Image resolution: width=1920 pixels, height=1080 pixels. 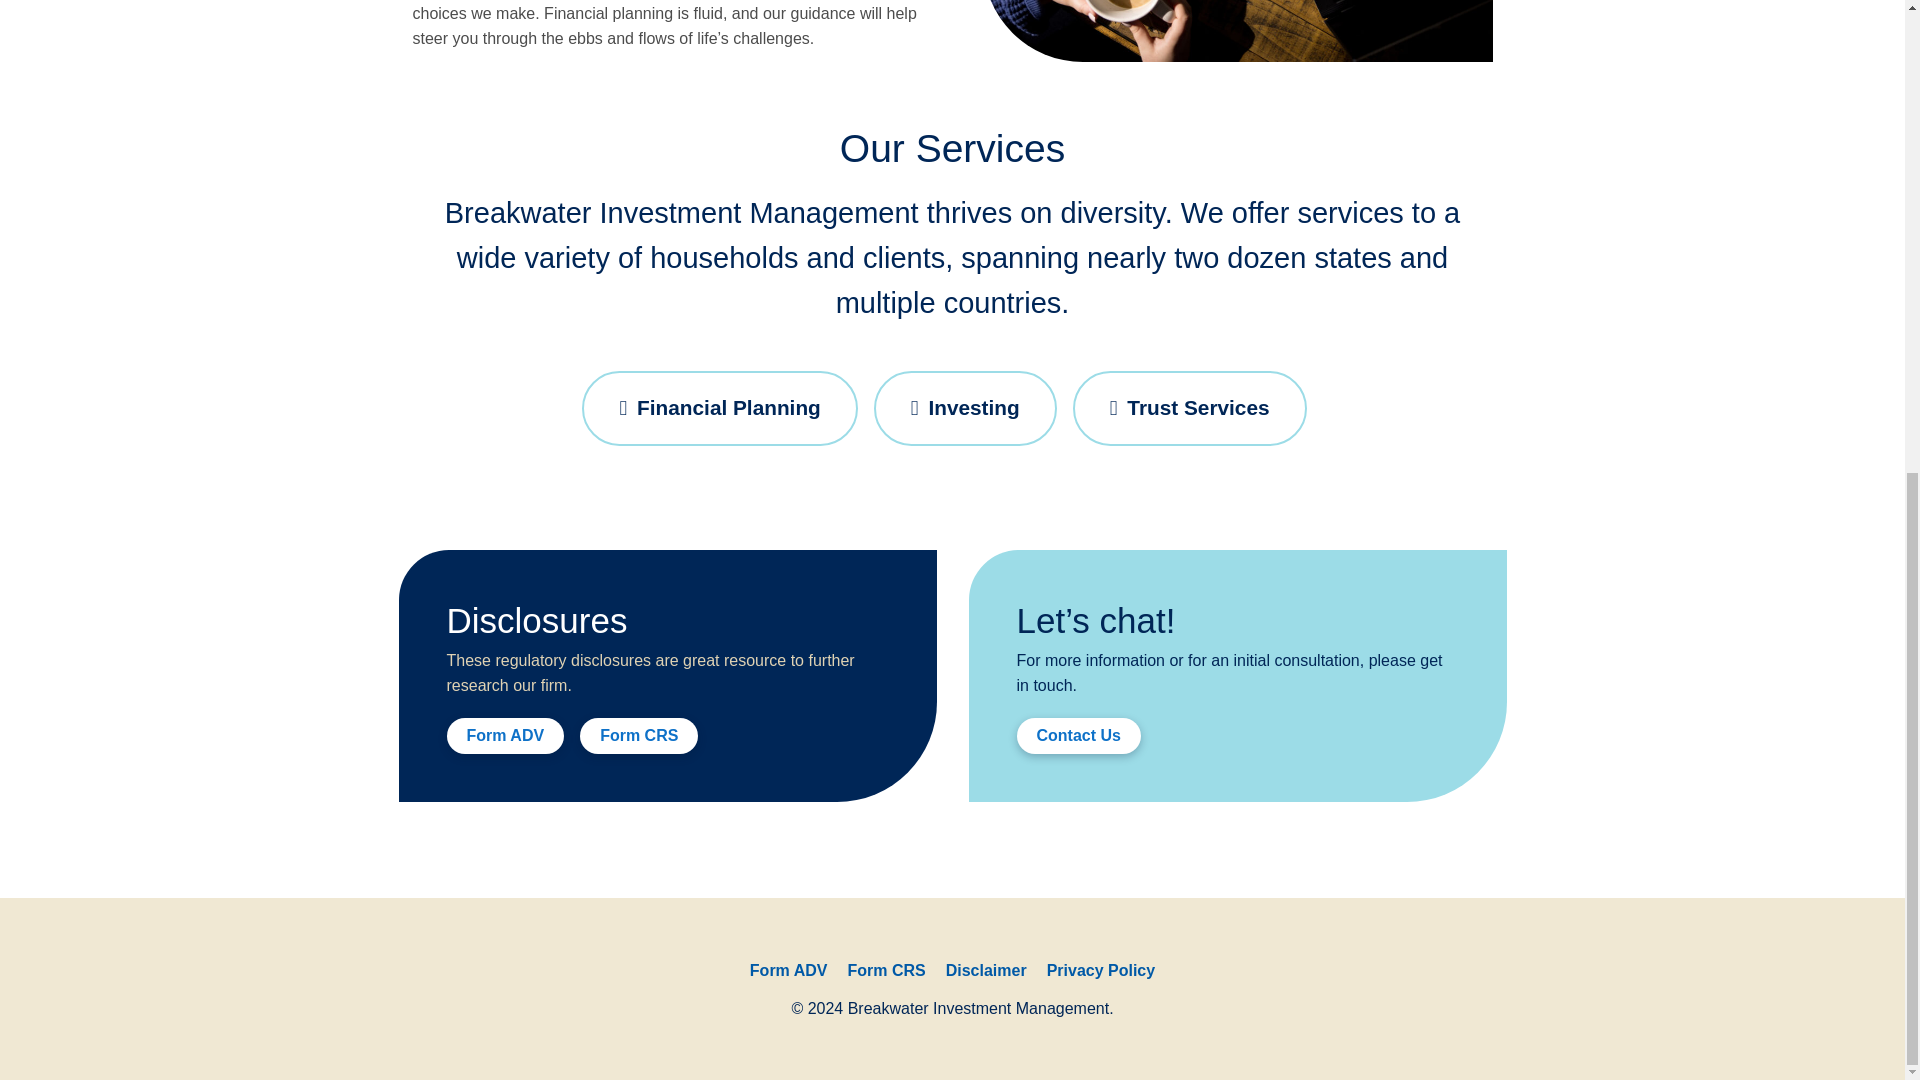 I want to click on Contact Us, so click(x=1078, y=736).